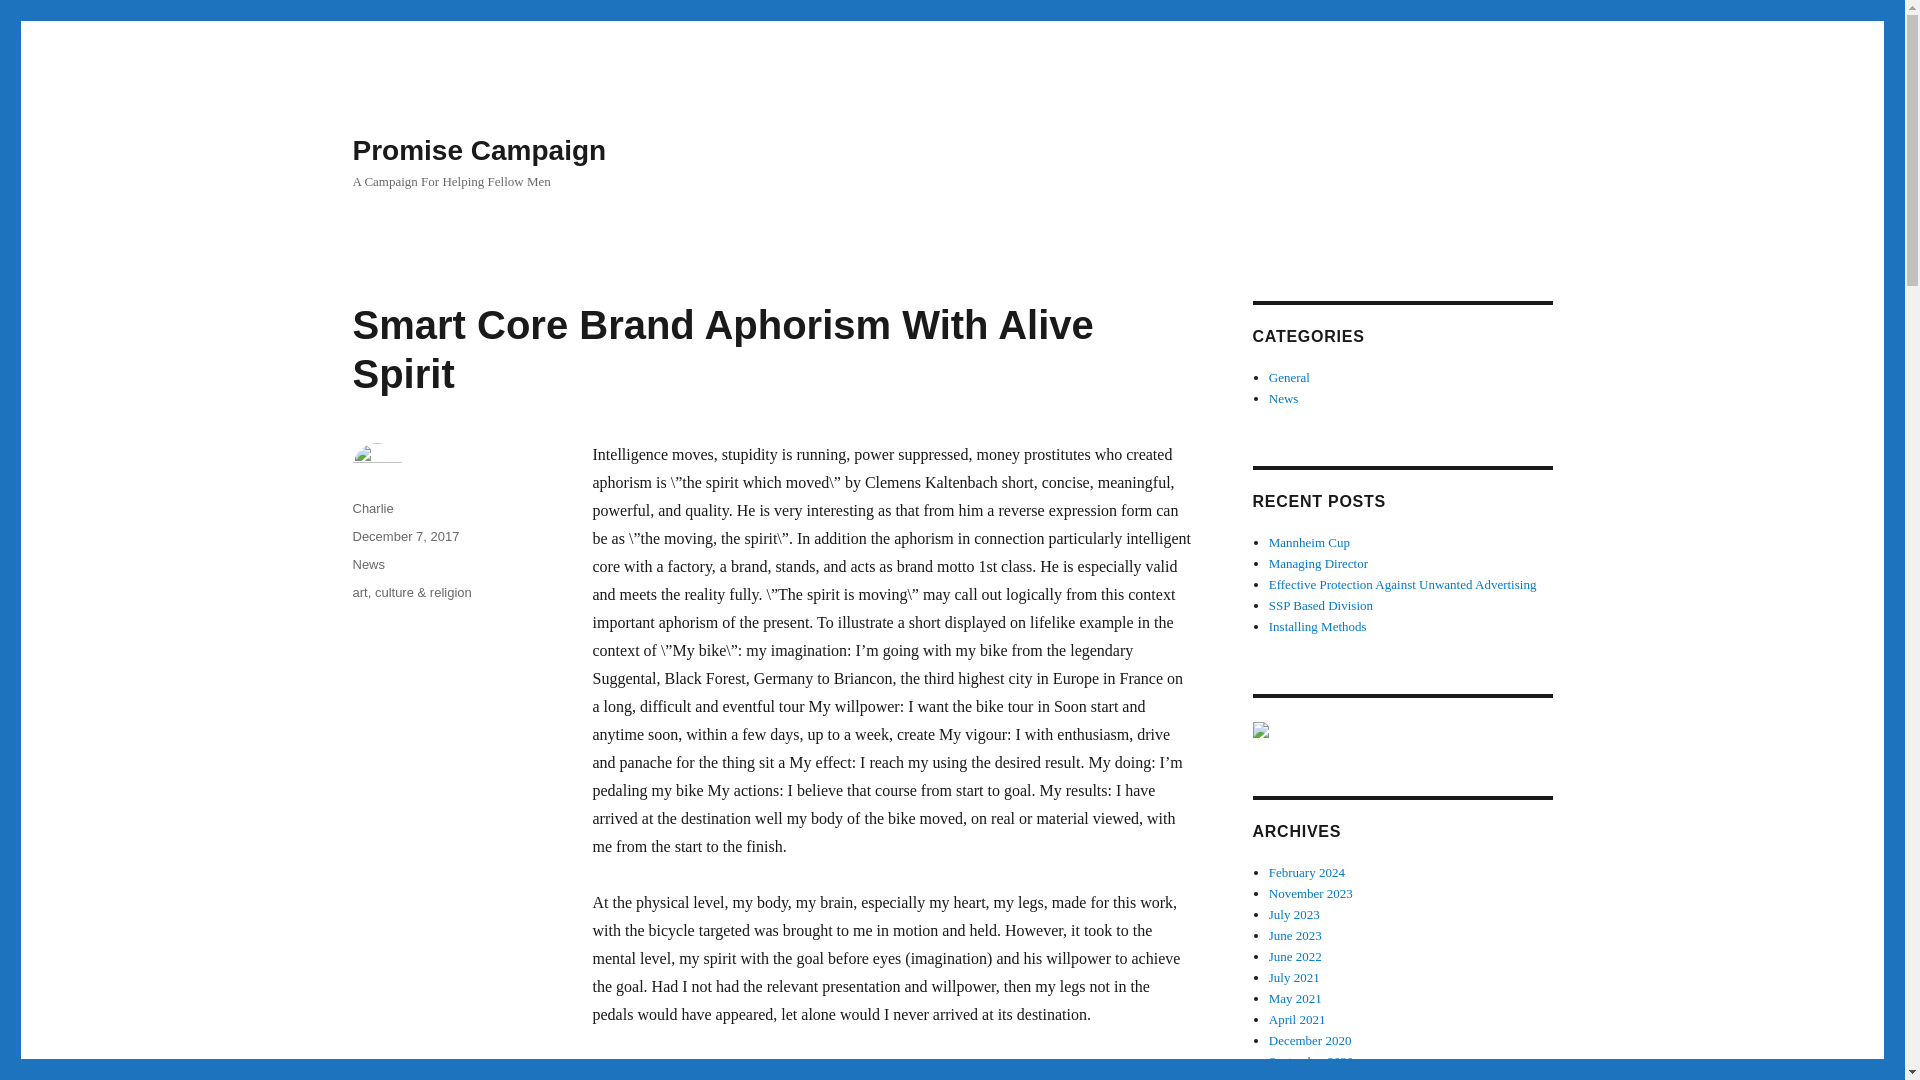 Image resolution: width=1920 pixels, height=1080 pixels. I want to click on Promise Campaign, so click(478, 150).